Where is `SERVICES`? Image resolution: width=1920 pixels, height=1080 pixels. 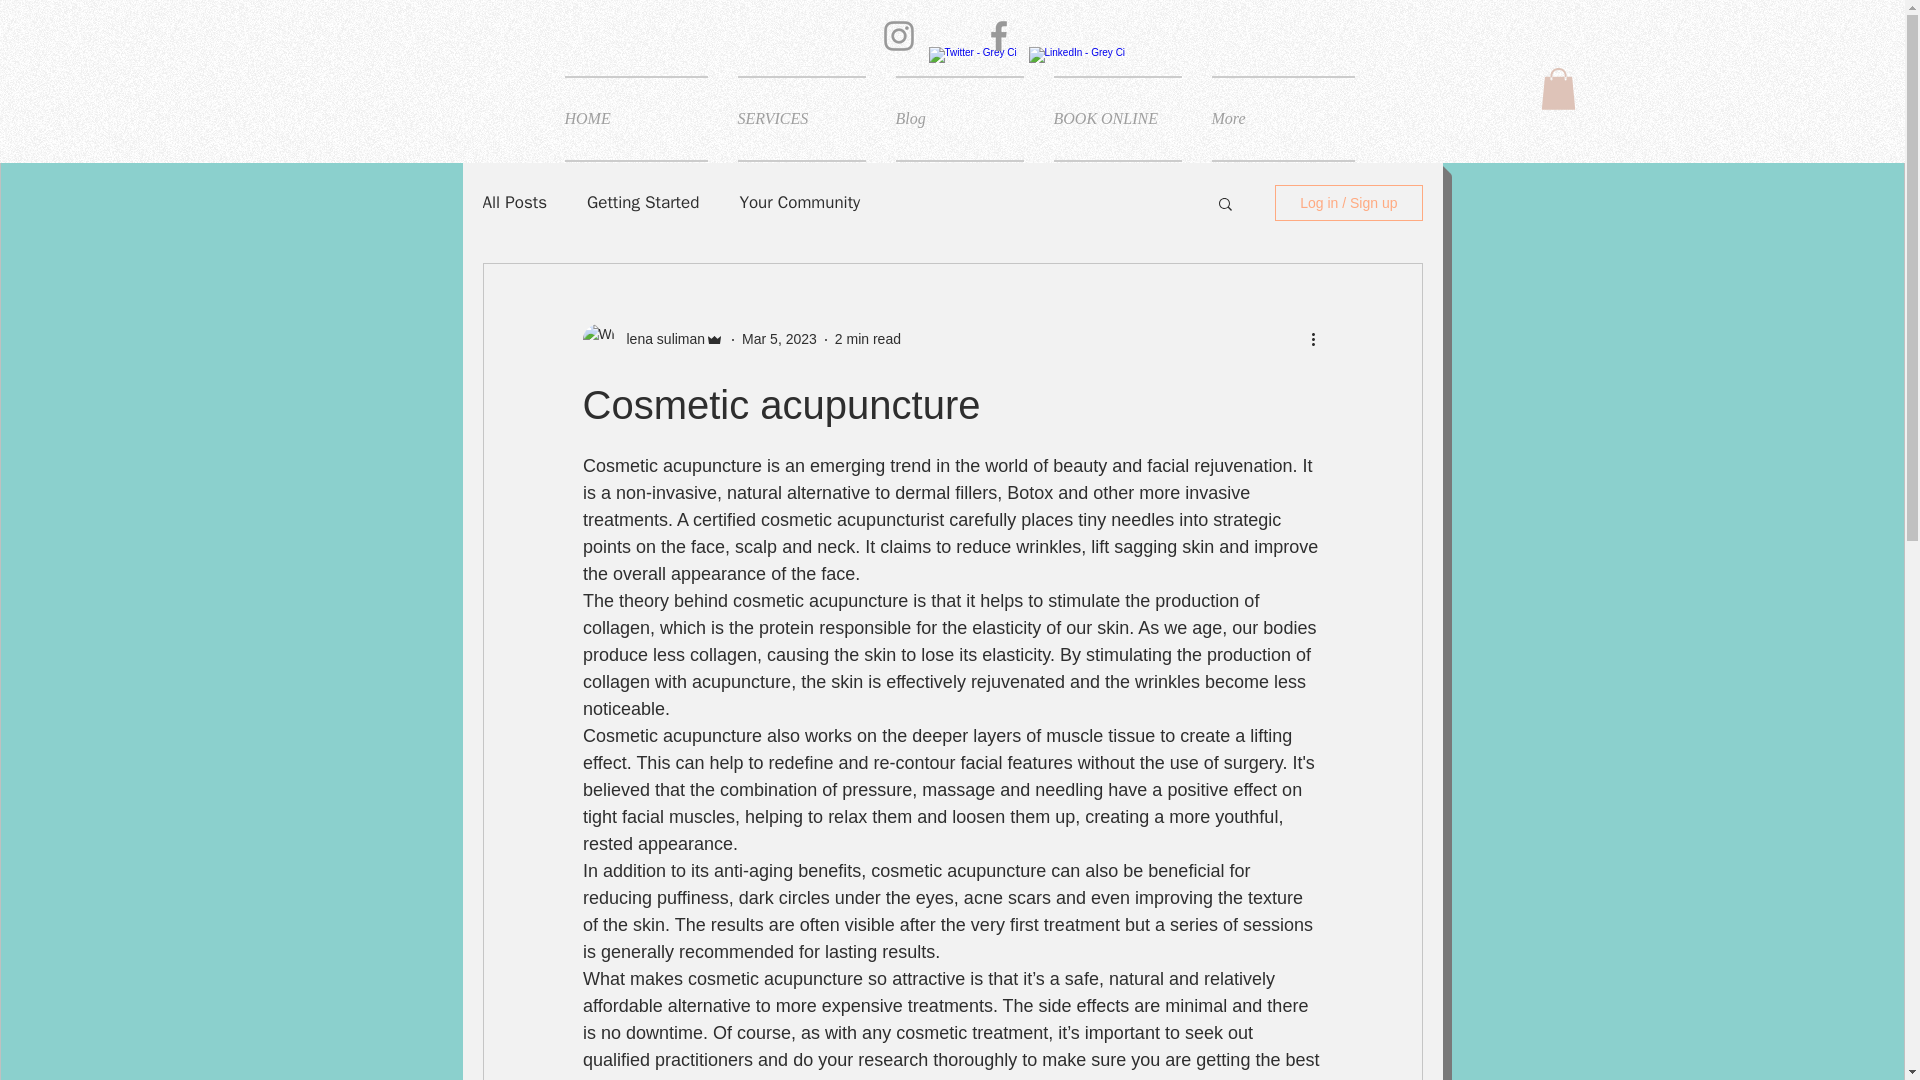 SERVICES is located at coordinates (800, 118).